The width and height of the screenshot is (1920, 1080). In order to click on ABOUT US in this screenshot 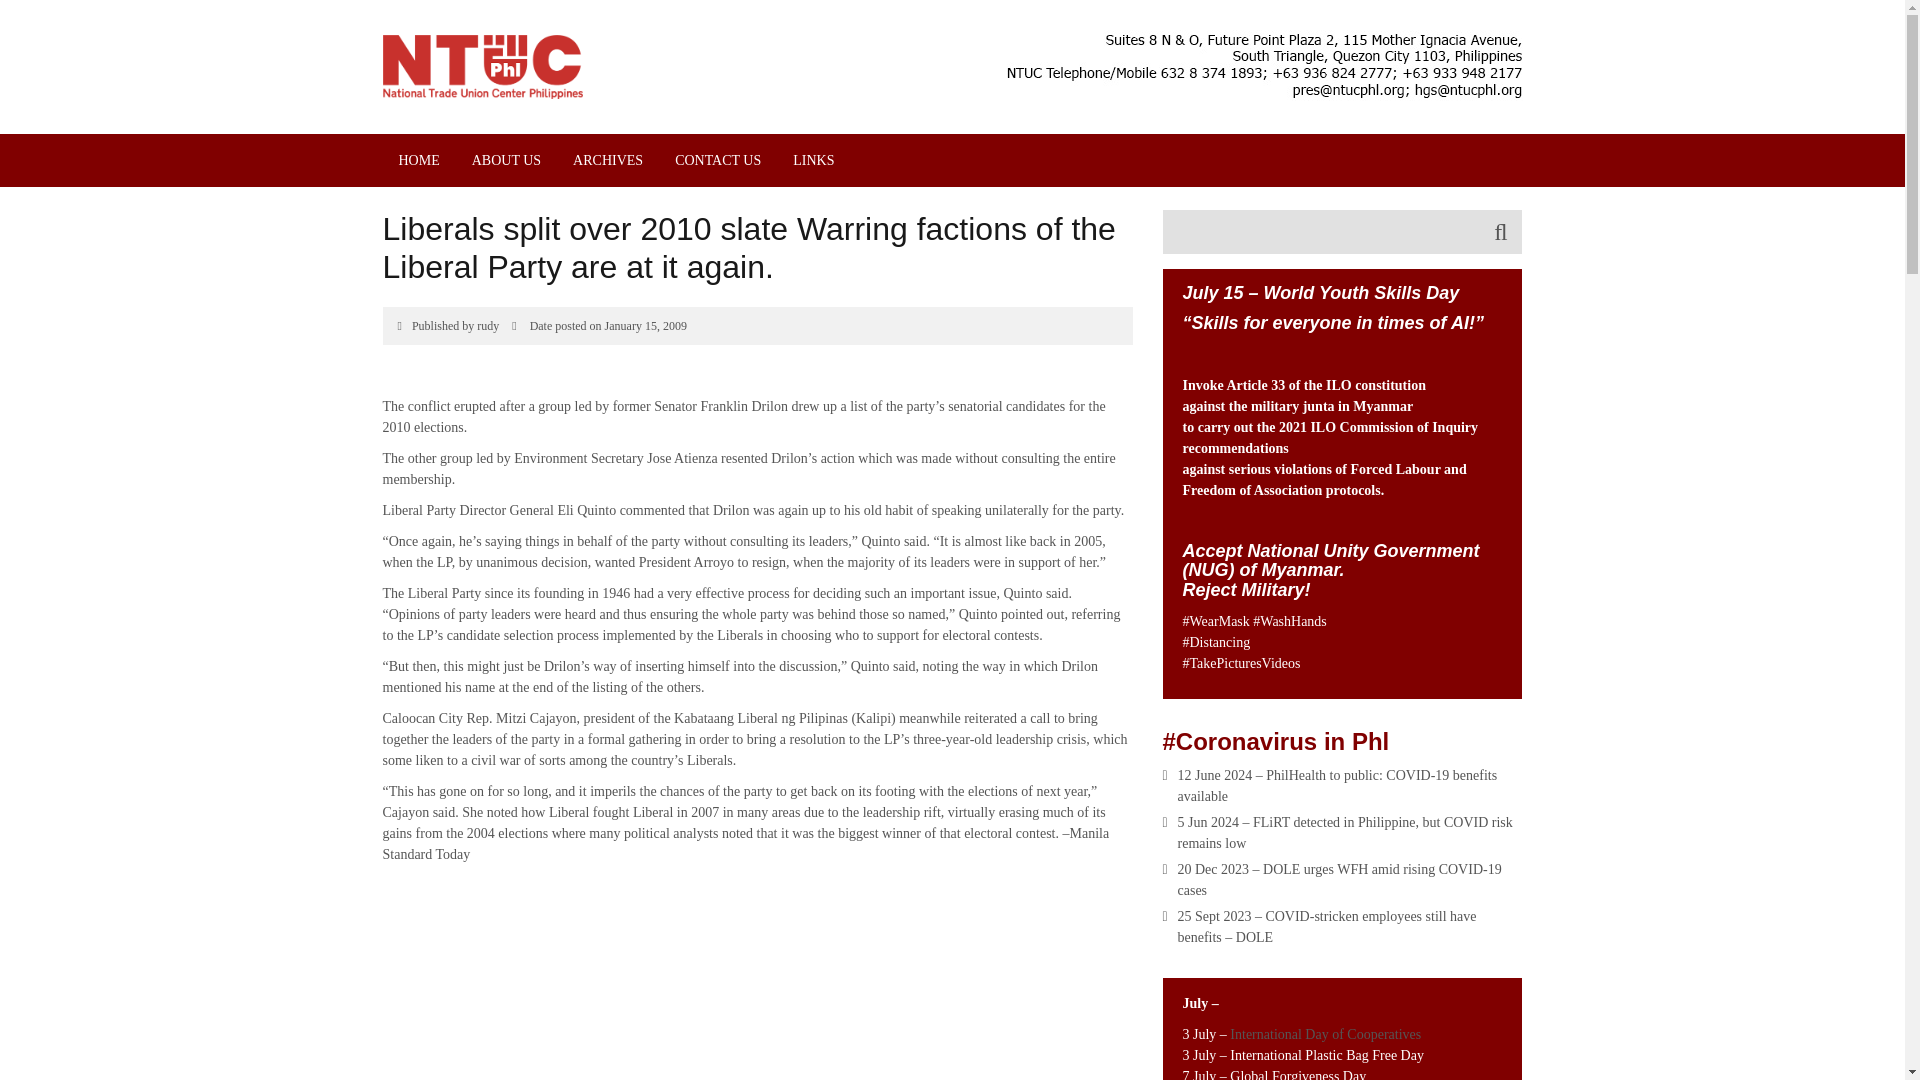, I will do `click(506, 160)`.